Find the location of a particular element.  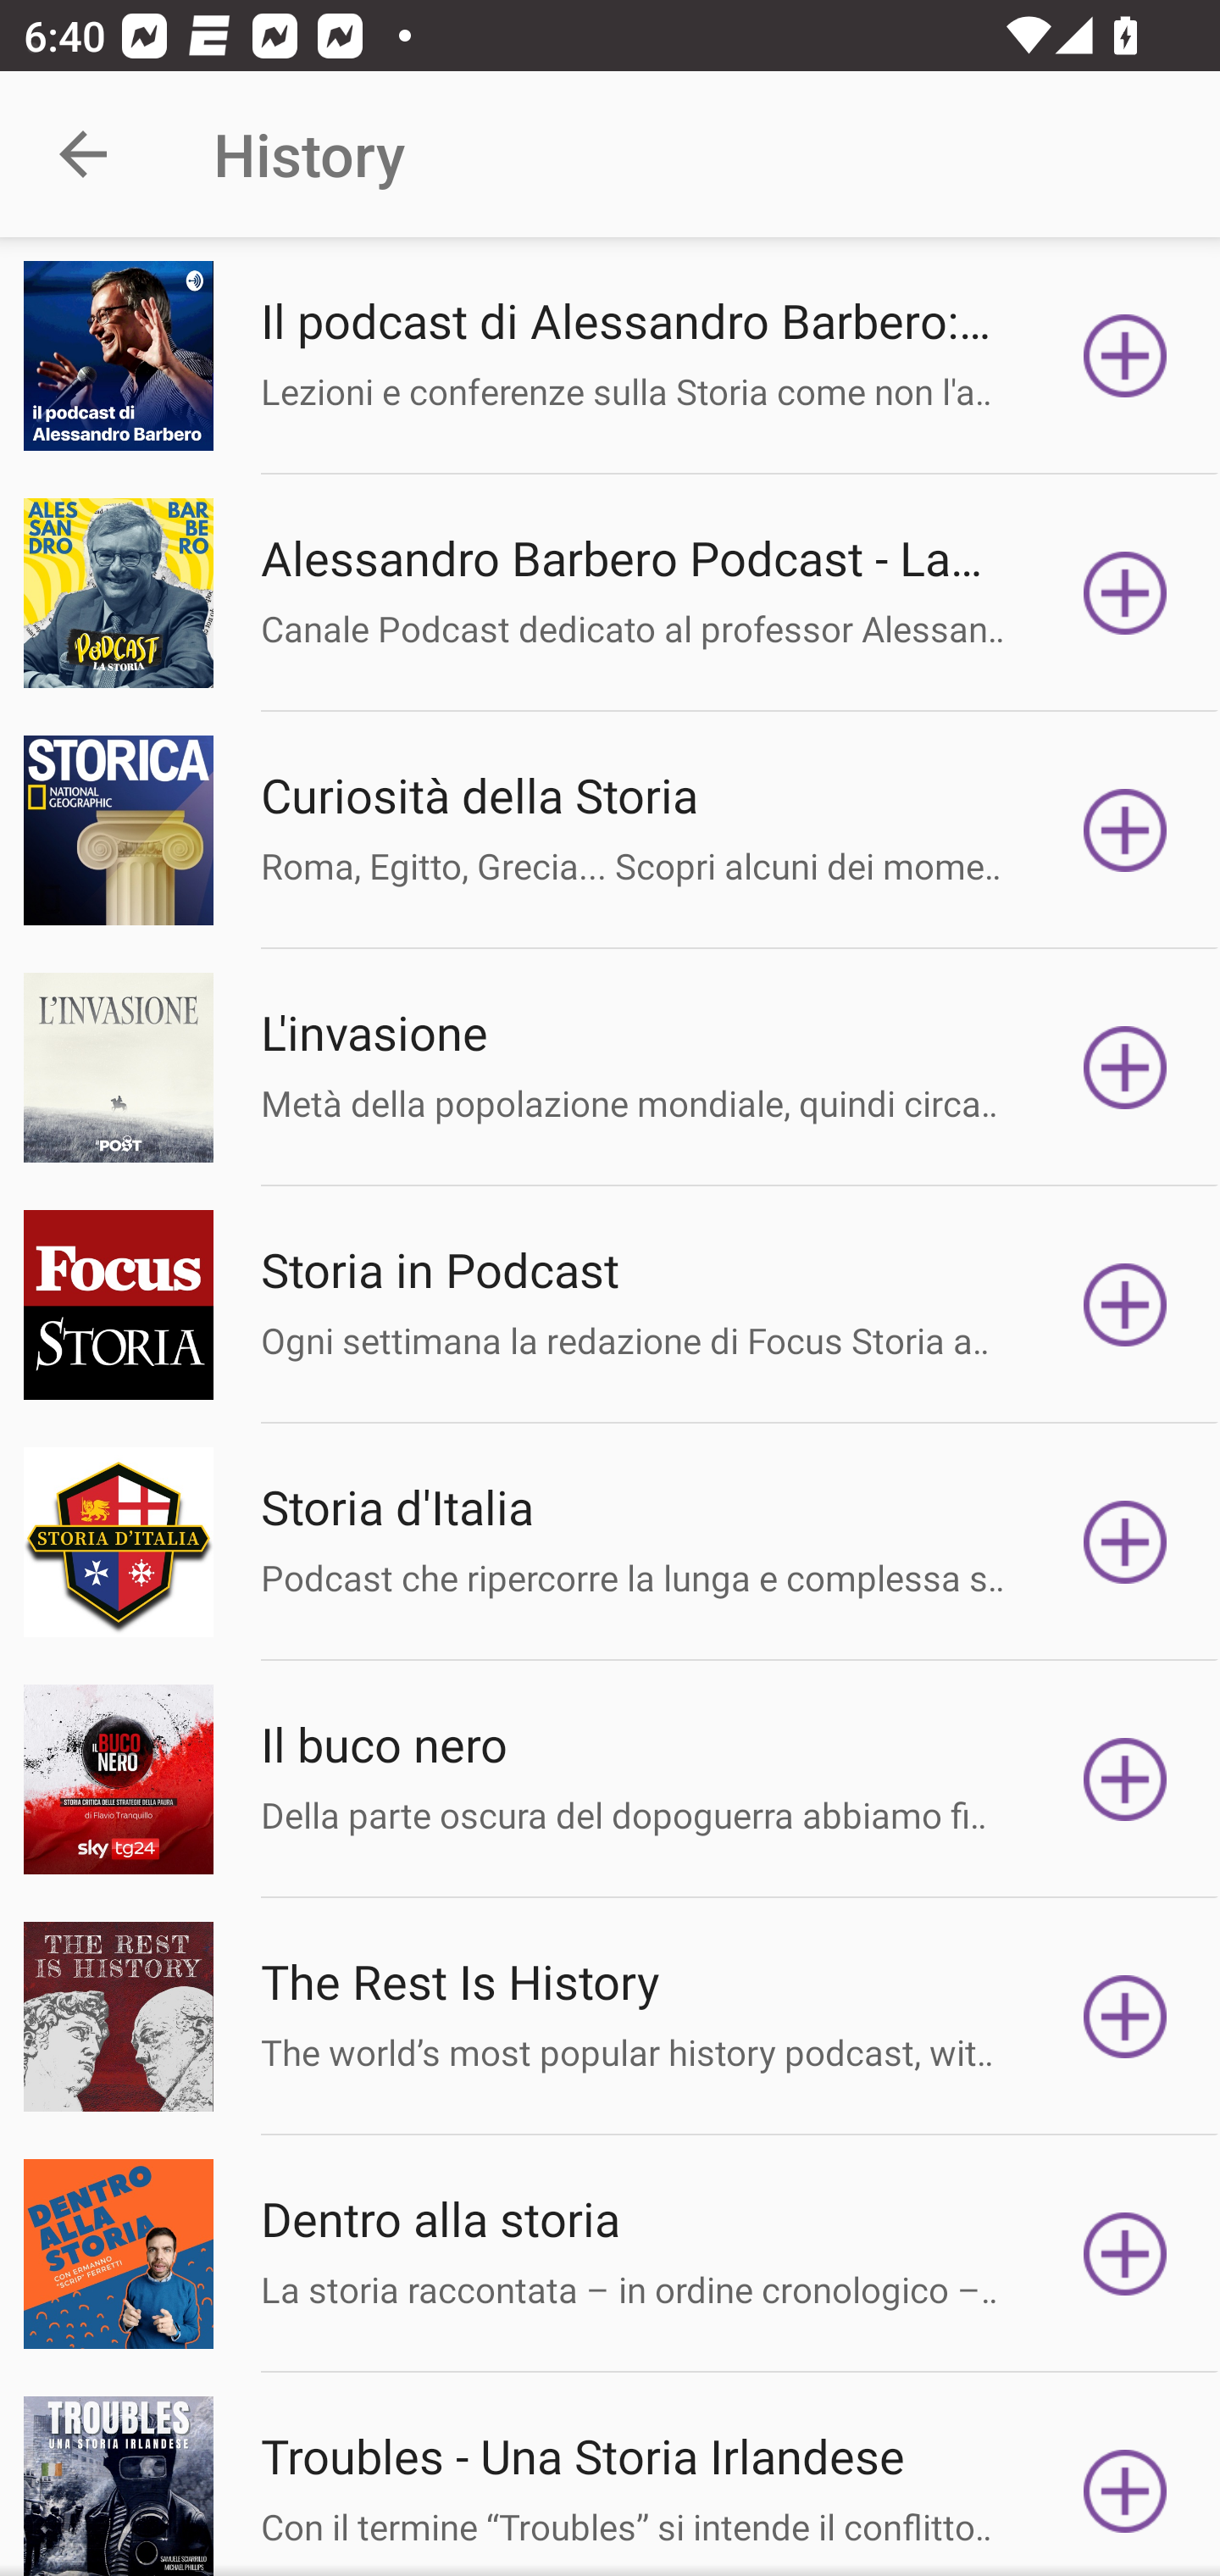

Navigate up is located at coordinates (83, 154).